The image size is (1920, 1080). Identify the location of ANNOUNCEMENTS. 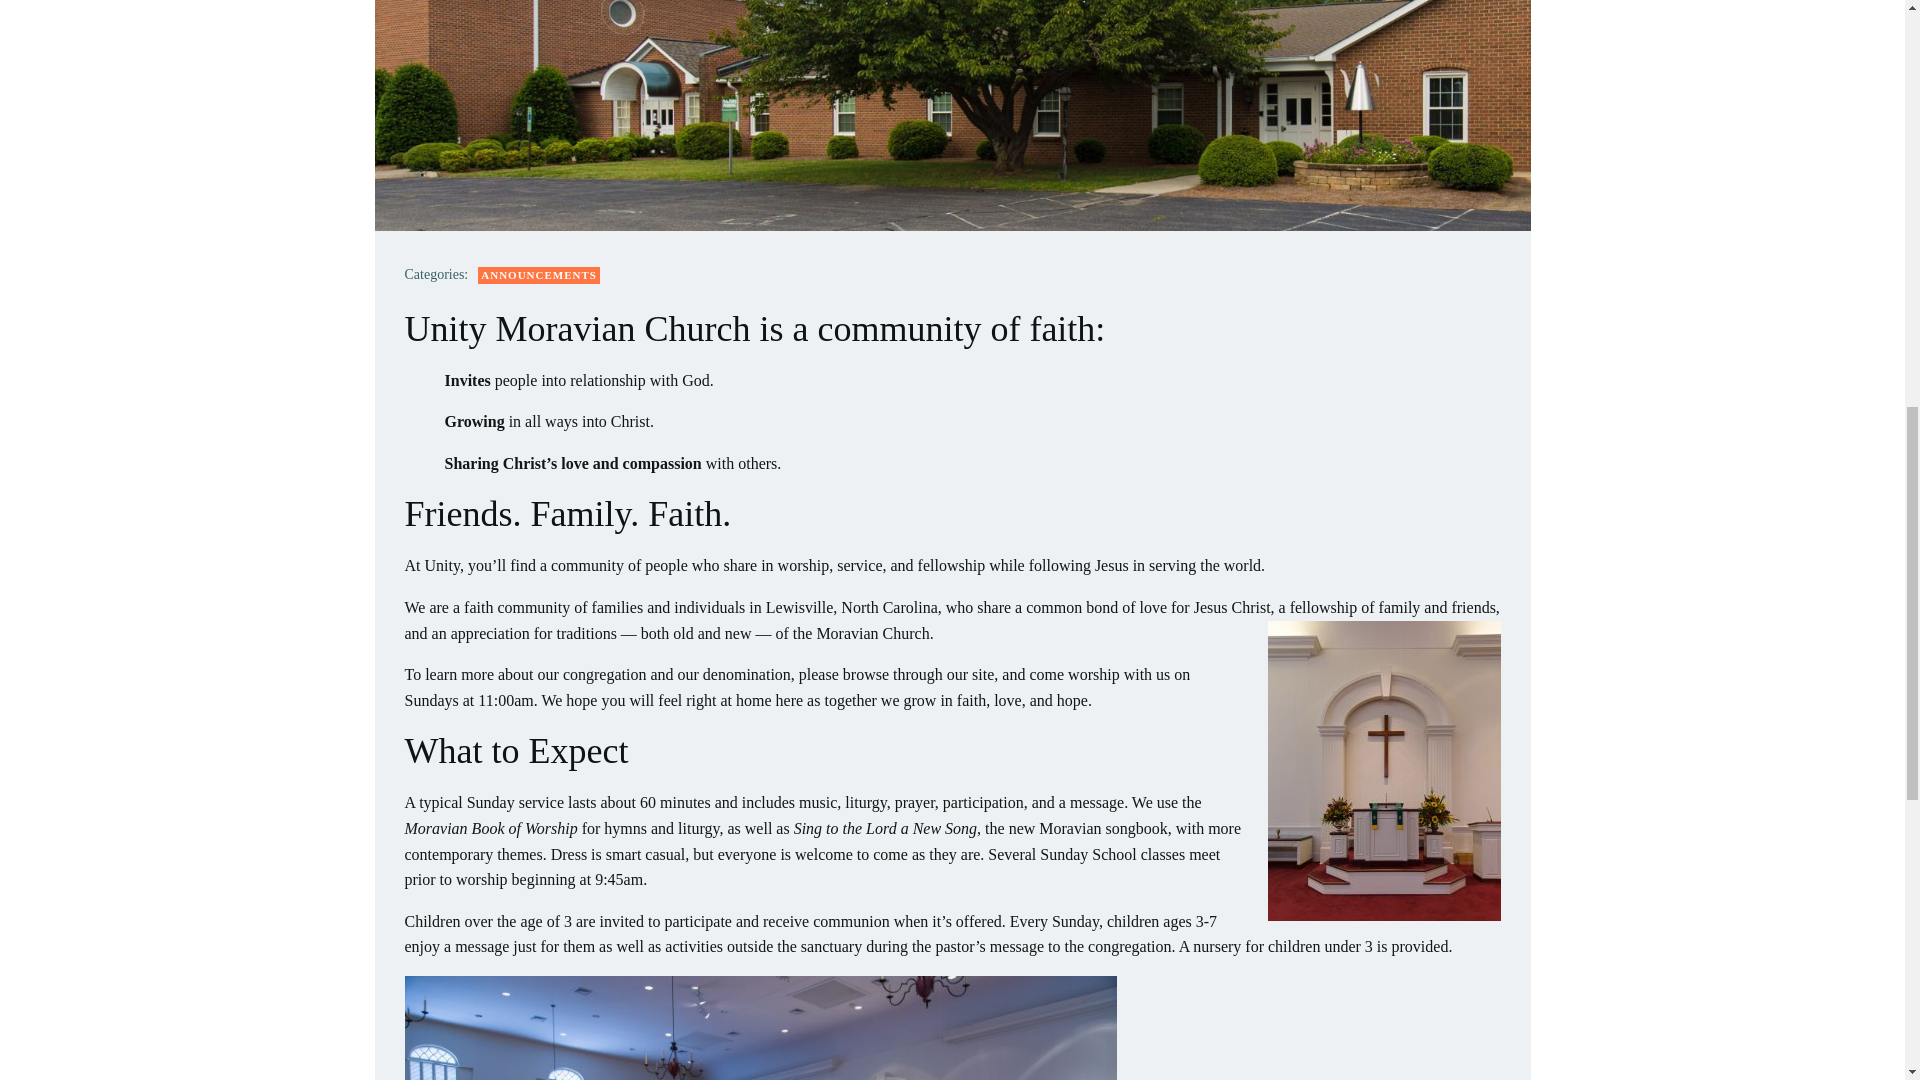
(538, 275).